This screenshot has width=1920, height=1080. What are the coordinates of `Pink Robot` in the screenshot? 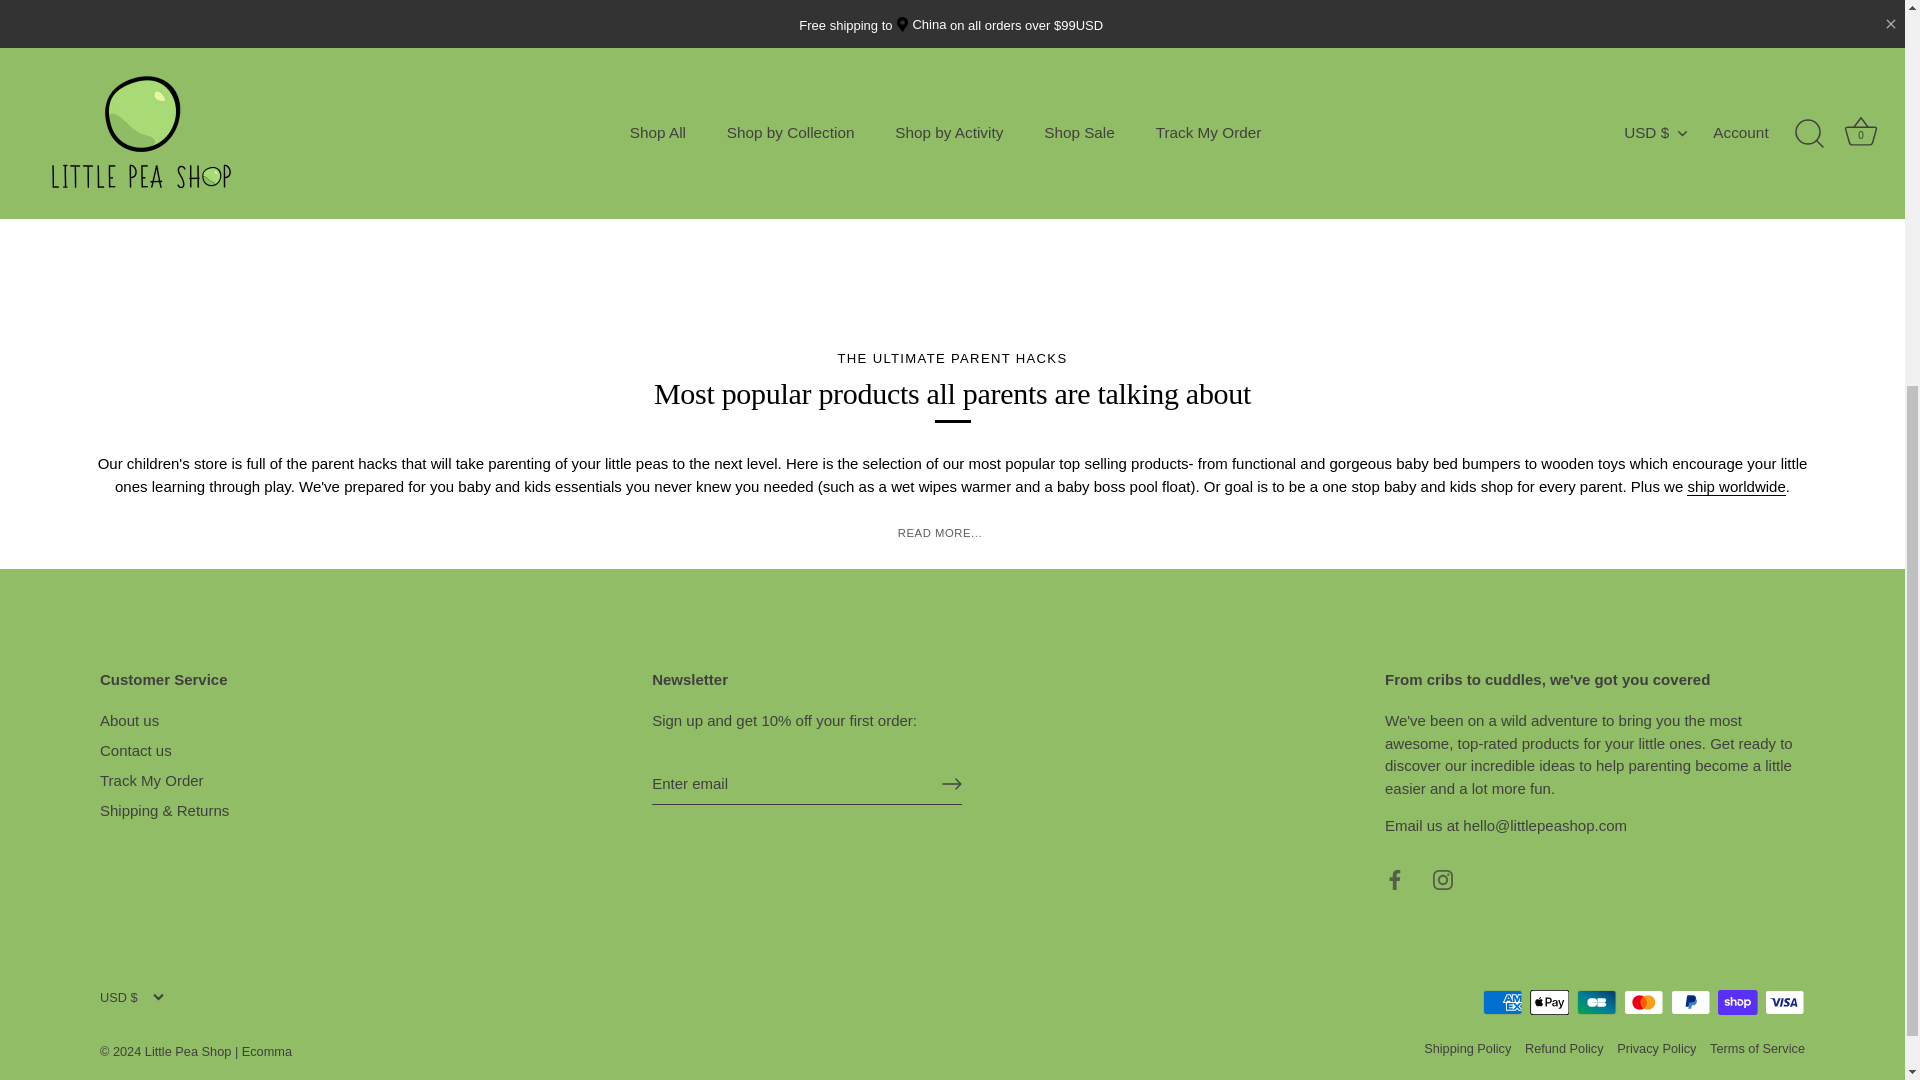 It's located at (849, 66).